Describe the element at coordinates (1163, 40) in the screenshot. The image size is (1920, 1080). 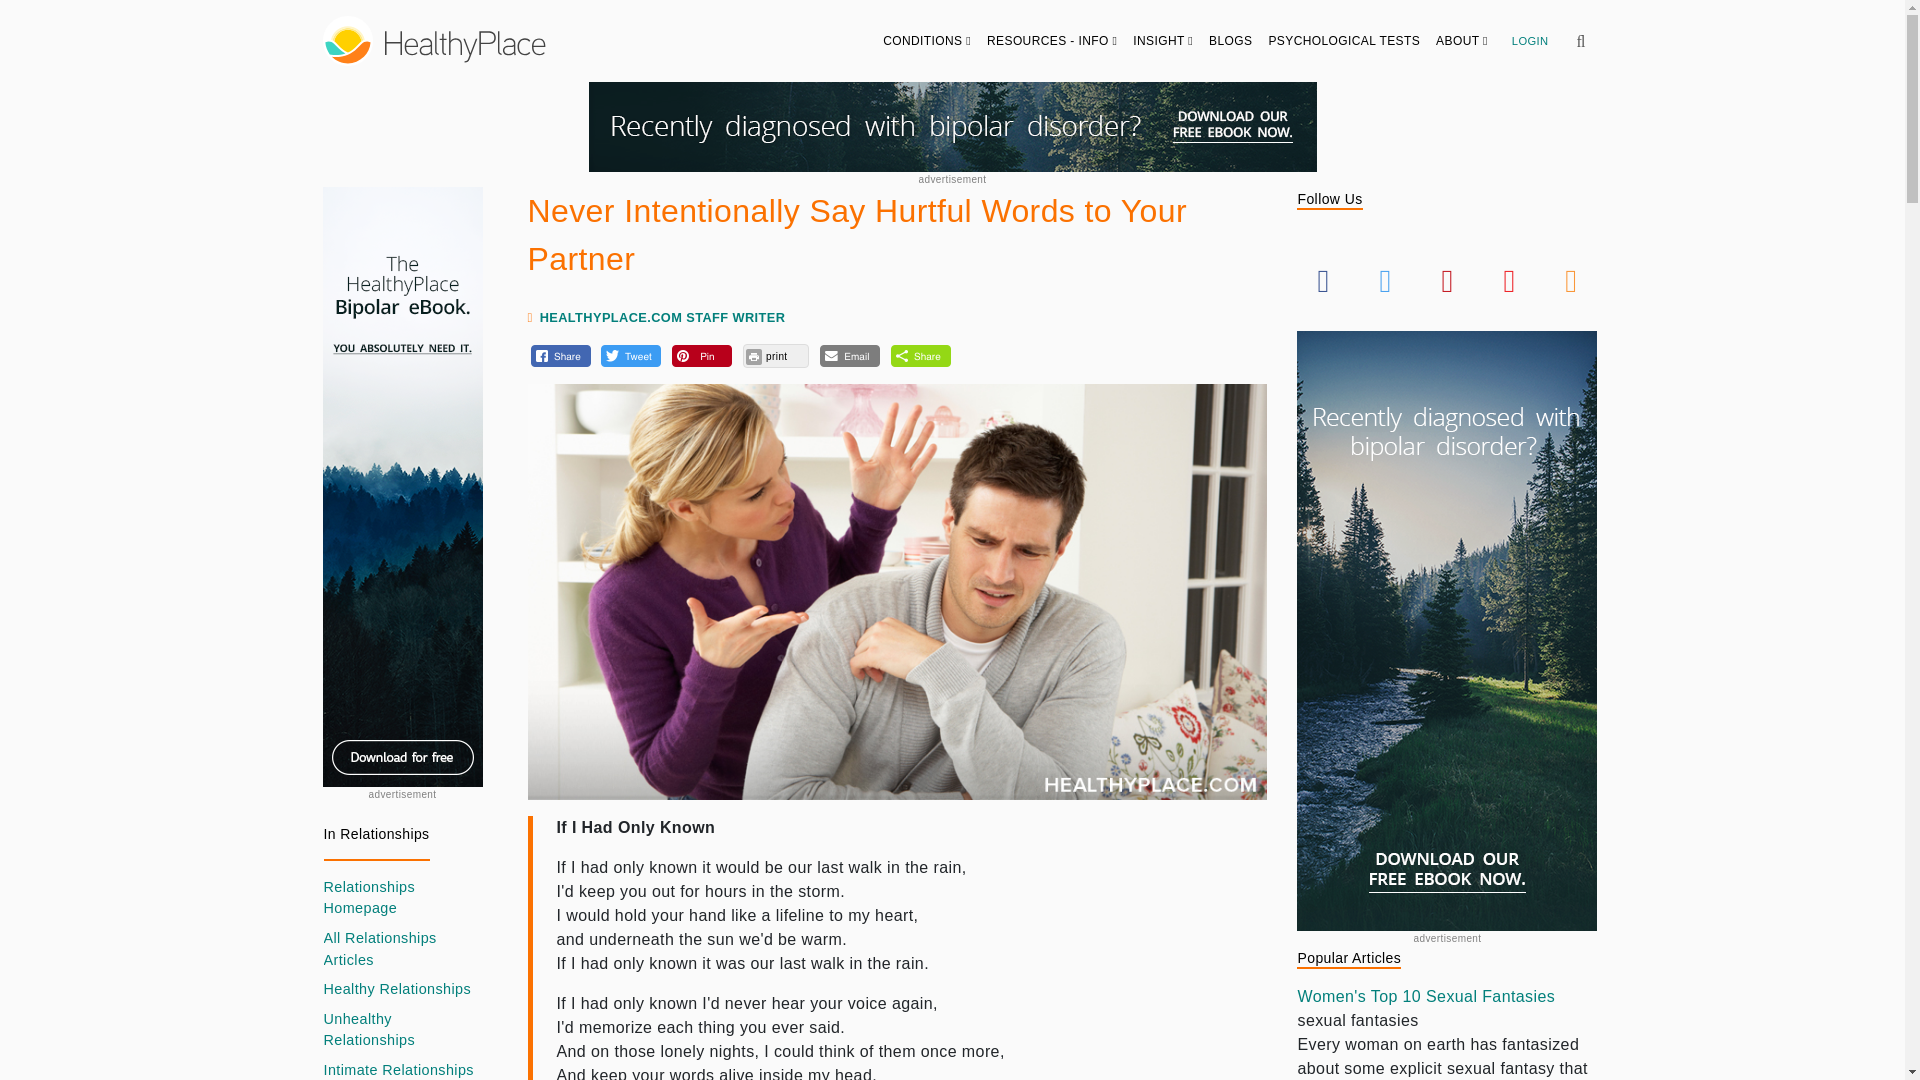
I see `INSIGHT` at that location.